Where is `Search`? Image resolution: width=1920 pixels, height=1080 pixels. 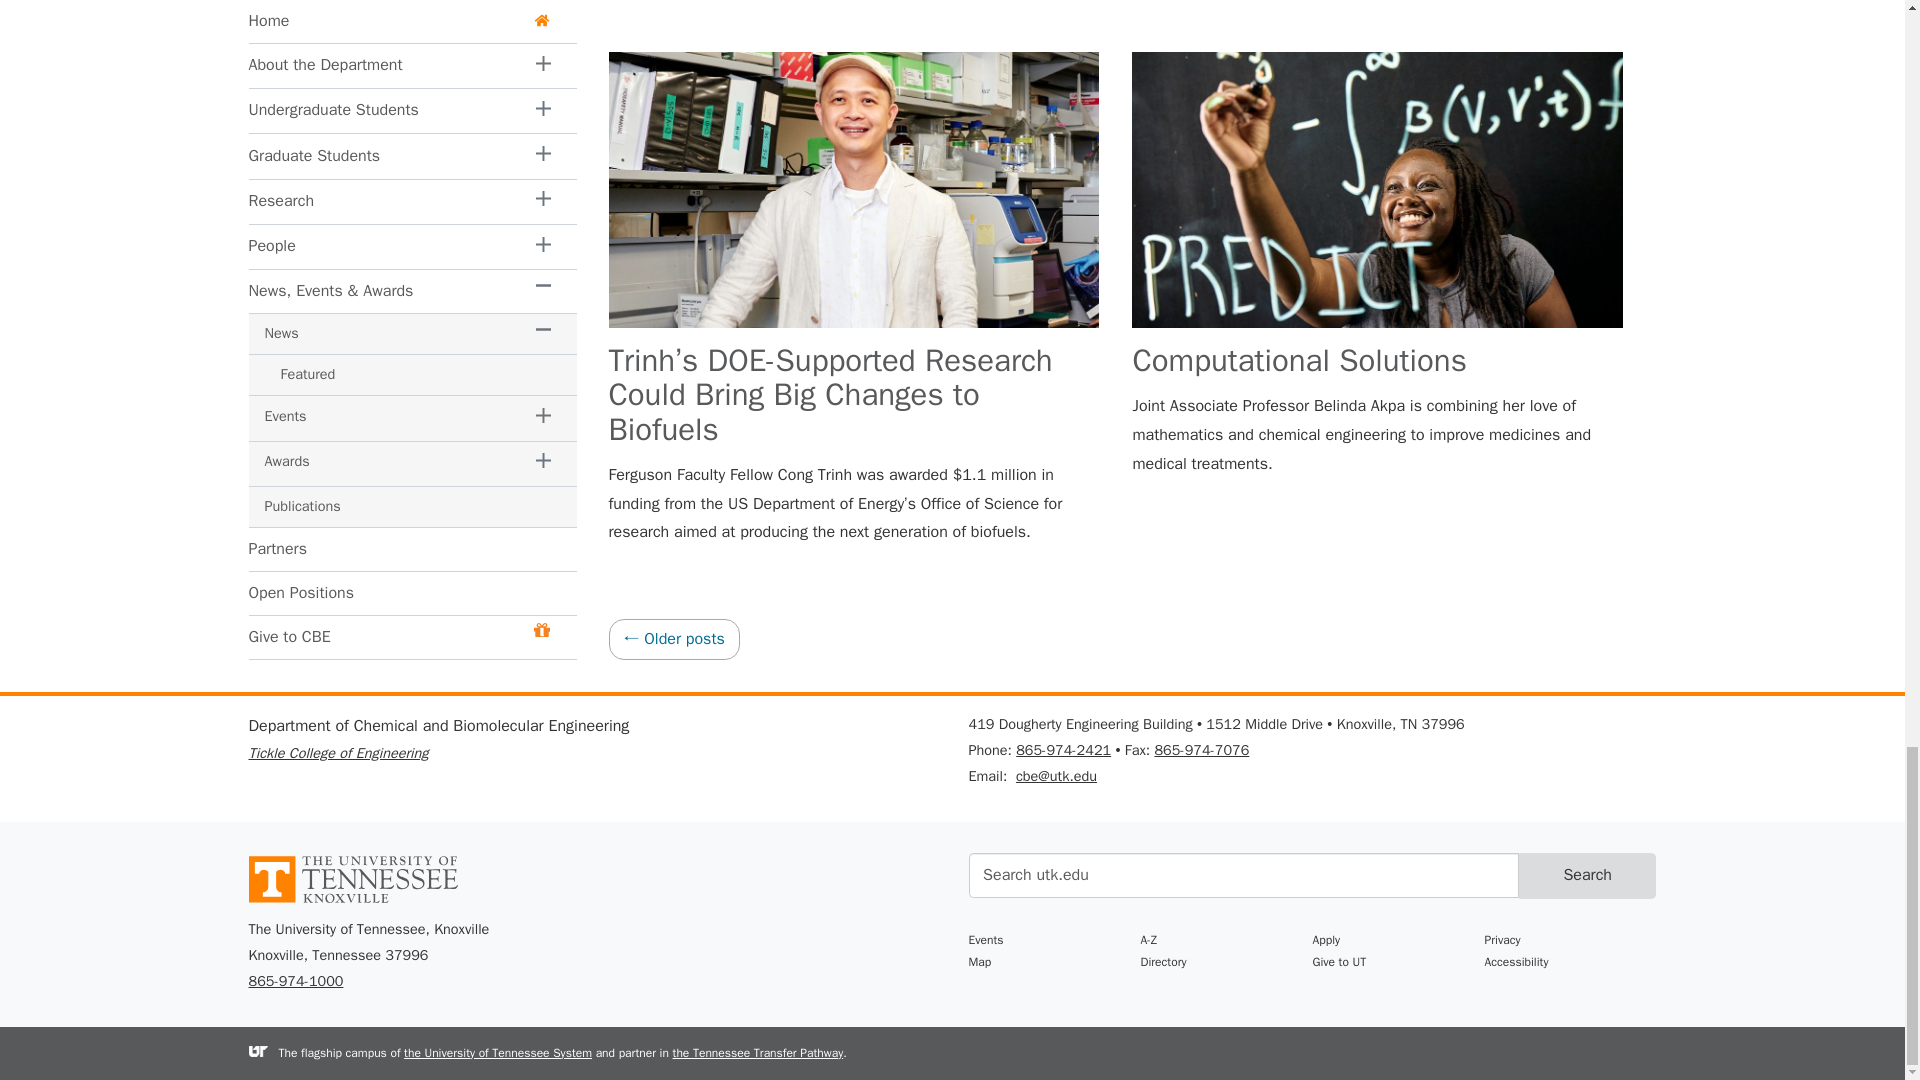
Search is located at coordinates (1587, 876).